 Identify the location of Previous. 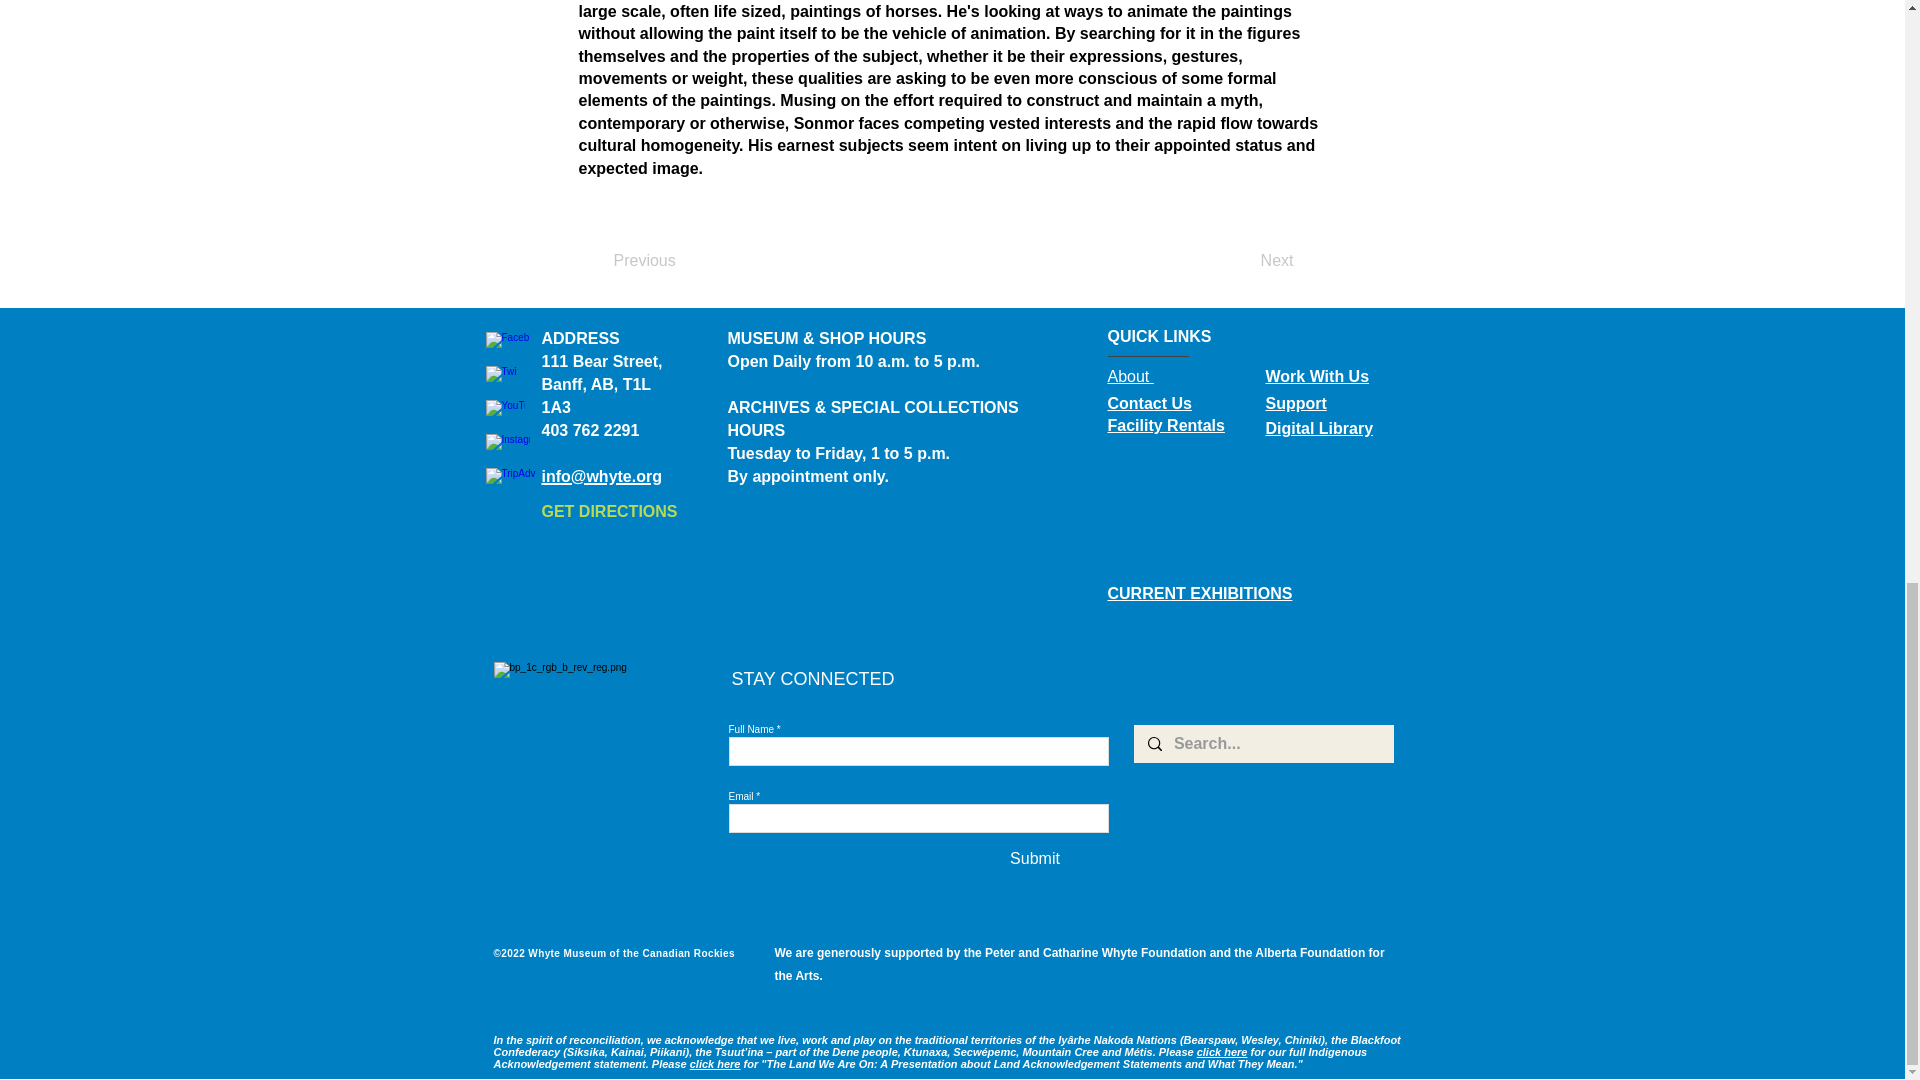
(680, 260).